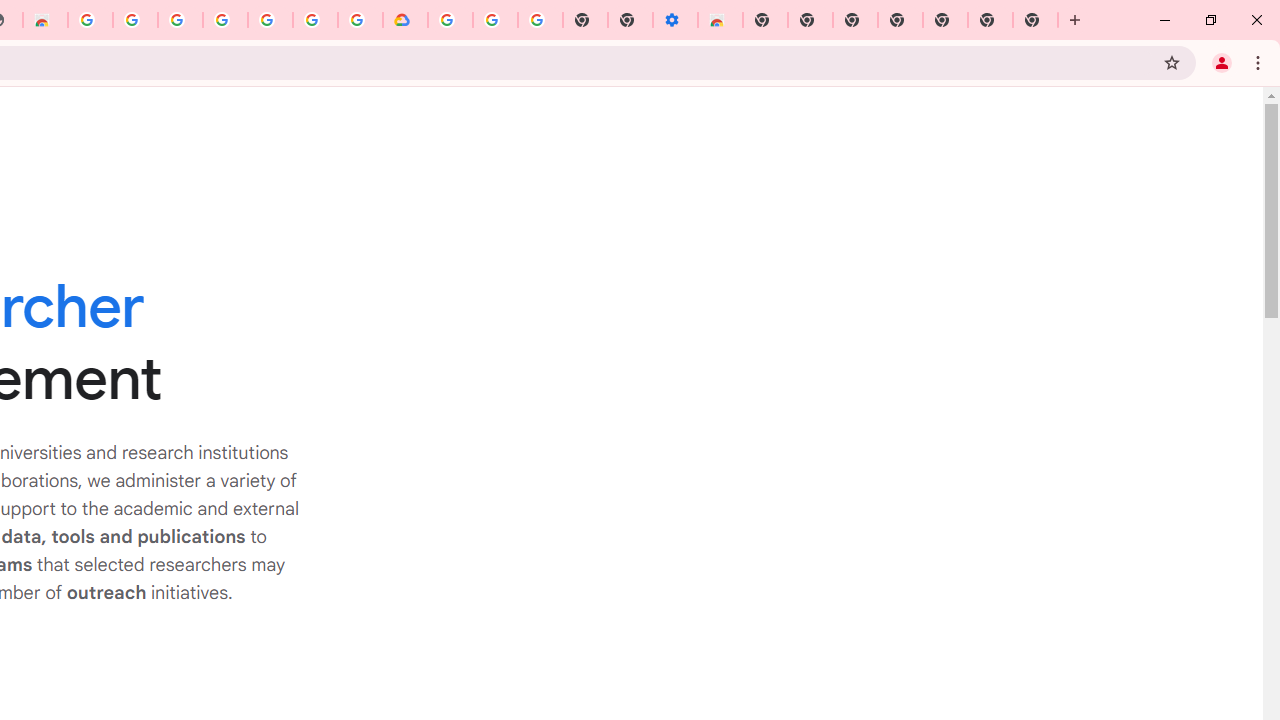 The width and height of the screenshot is (1280, 720). Describe the element at coordinates (540, 20) in the screenshot. I see `Turn cookies on or off - Computer - Google Account Help` at that location.